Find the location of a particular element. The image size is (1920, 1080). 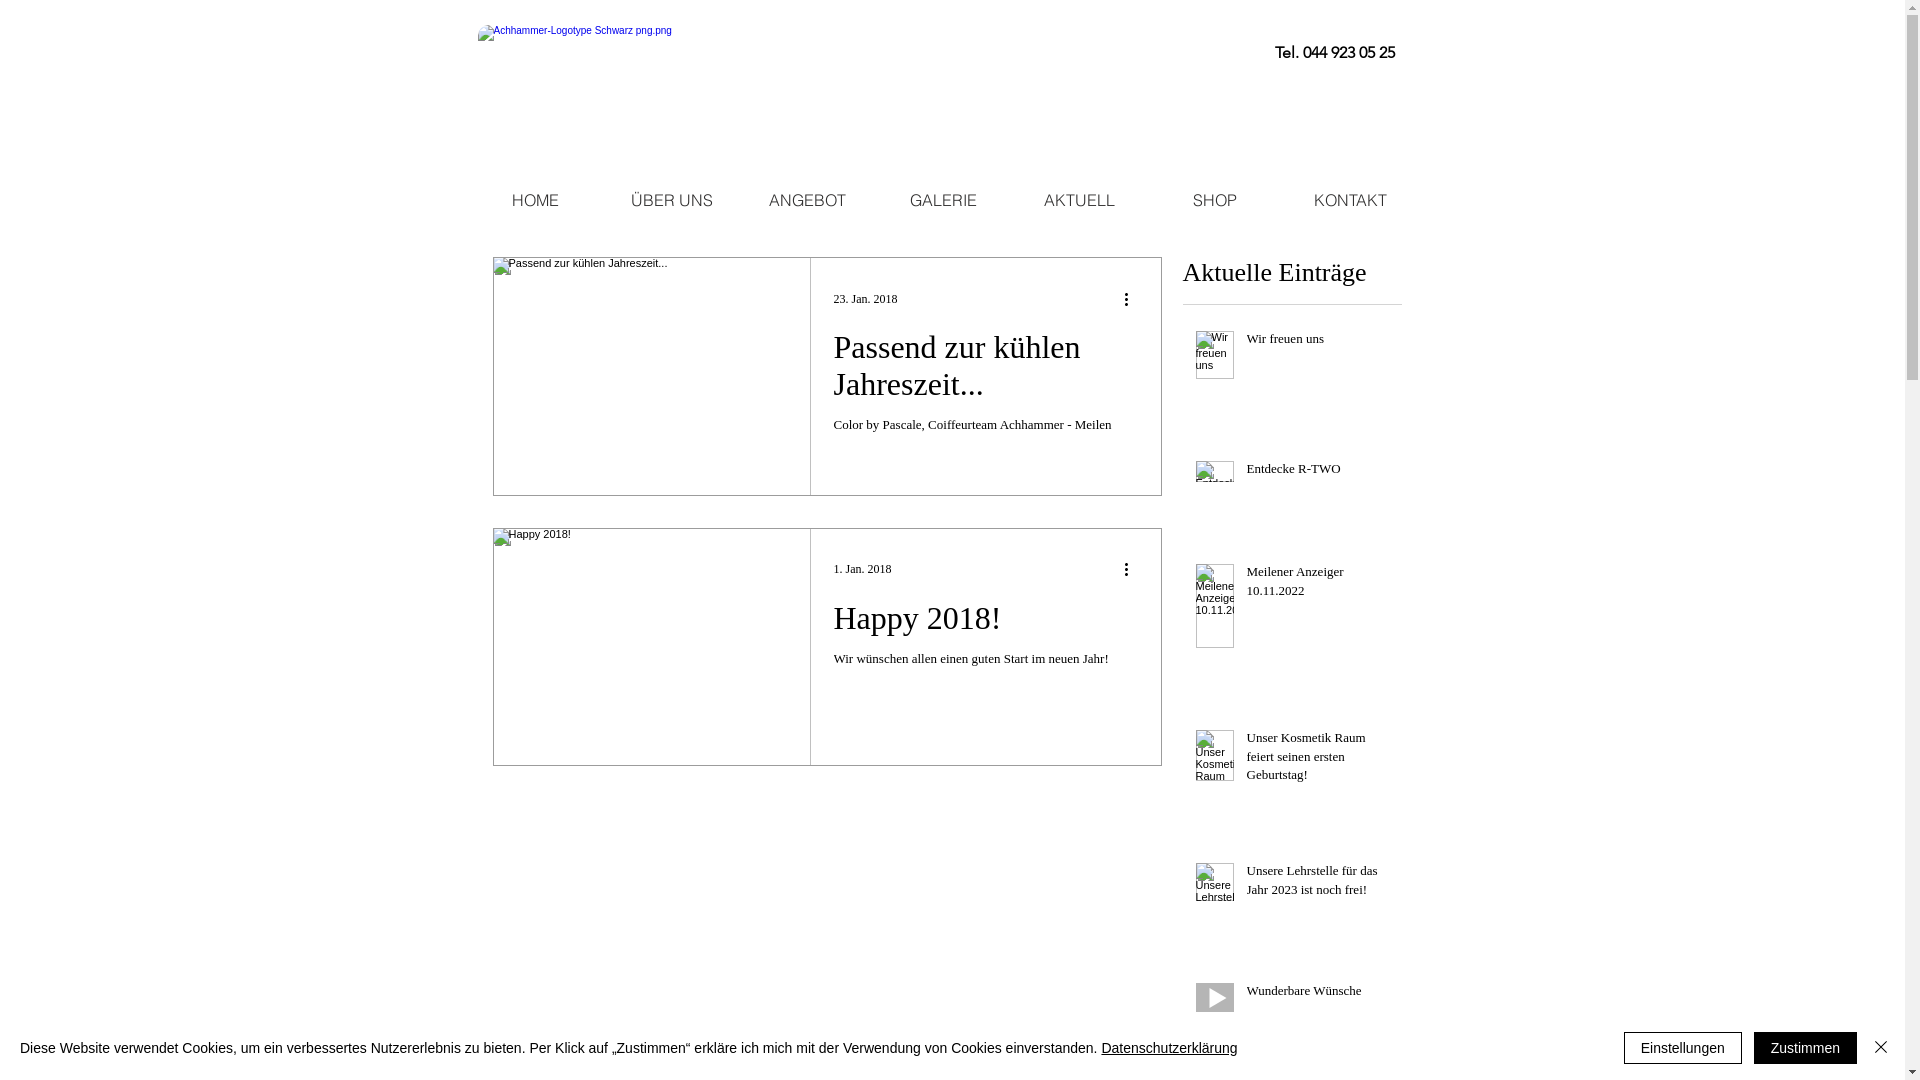

Entdecke R-TWO is located at coordinates (1318, 473).